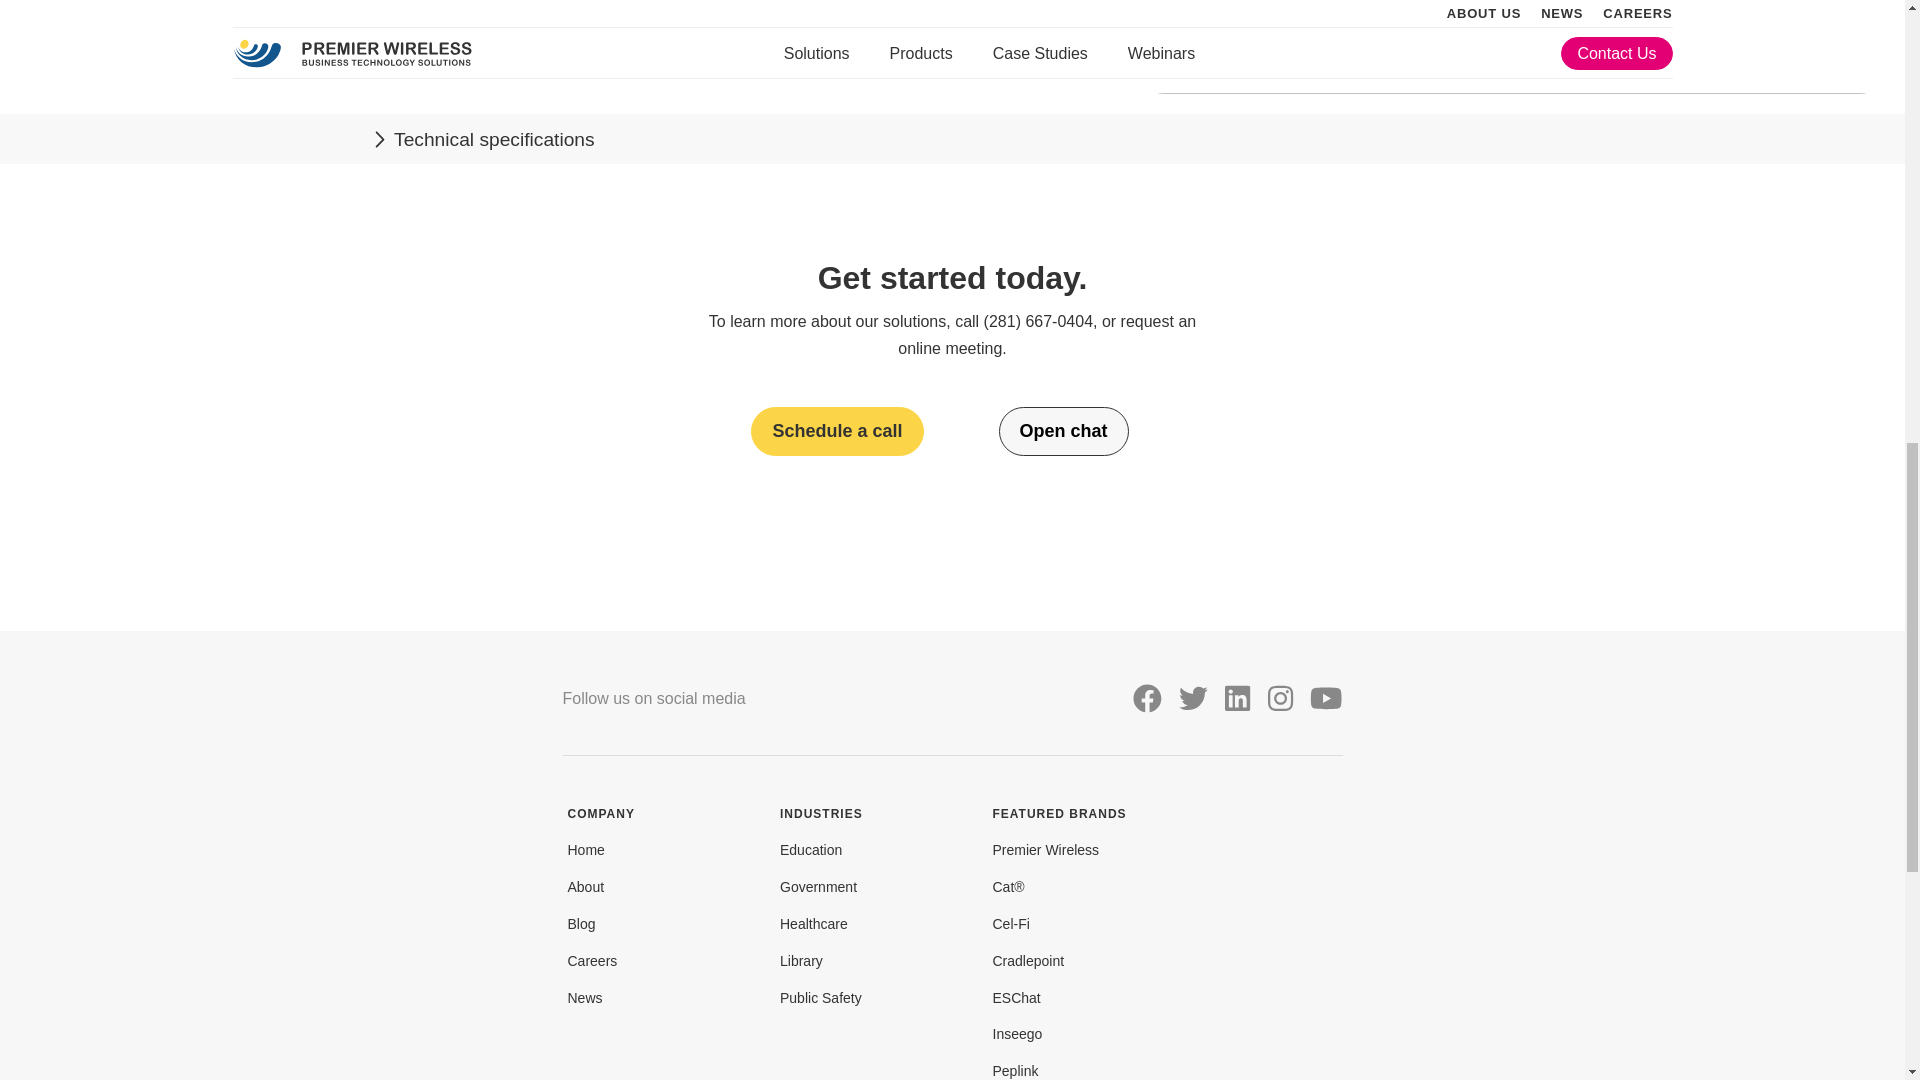  Describe the element at coordinates (801, 960) in the screenshot. I see `Library` at that location.